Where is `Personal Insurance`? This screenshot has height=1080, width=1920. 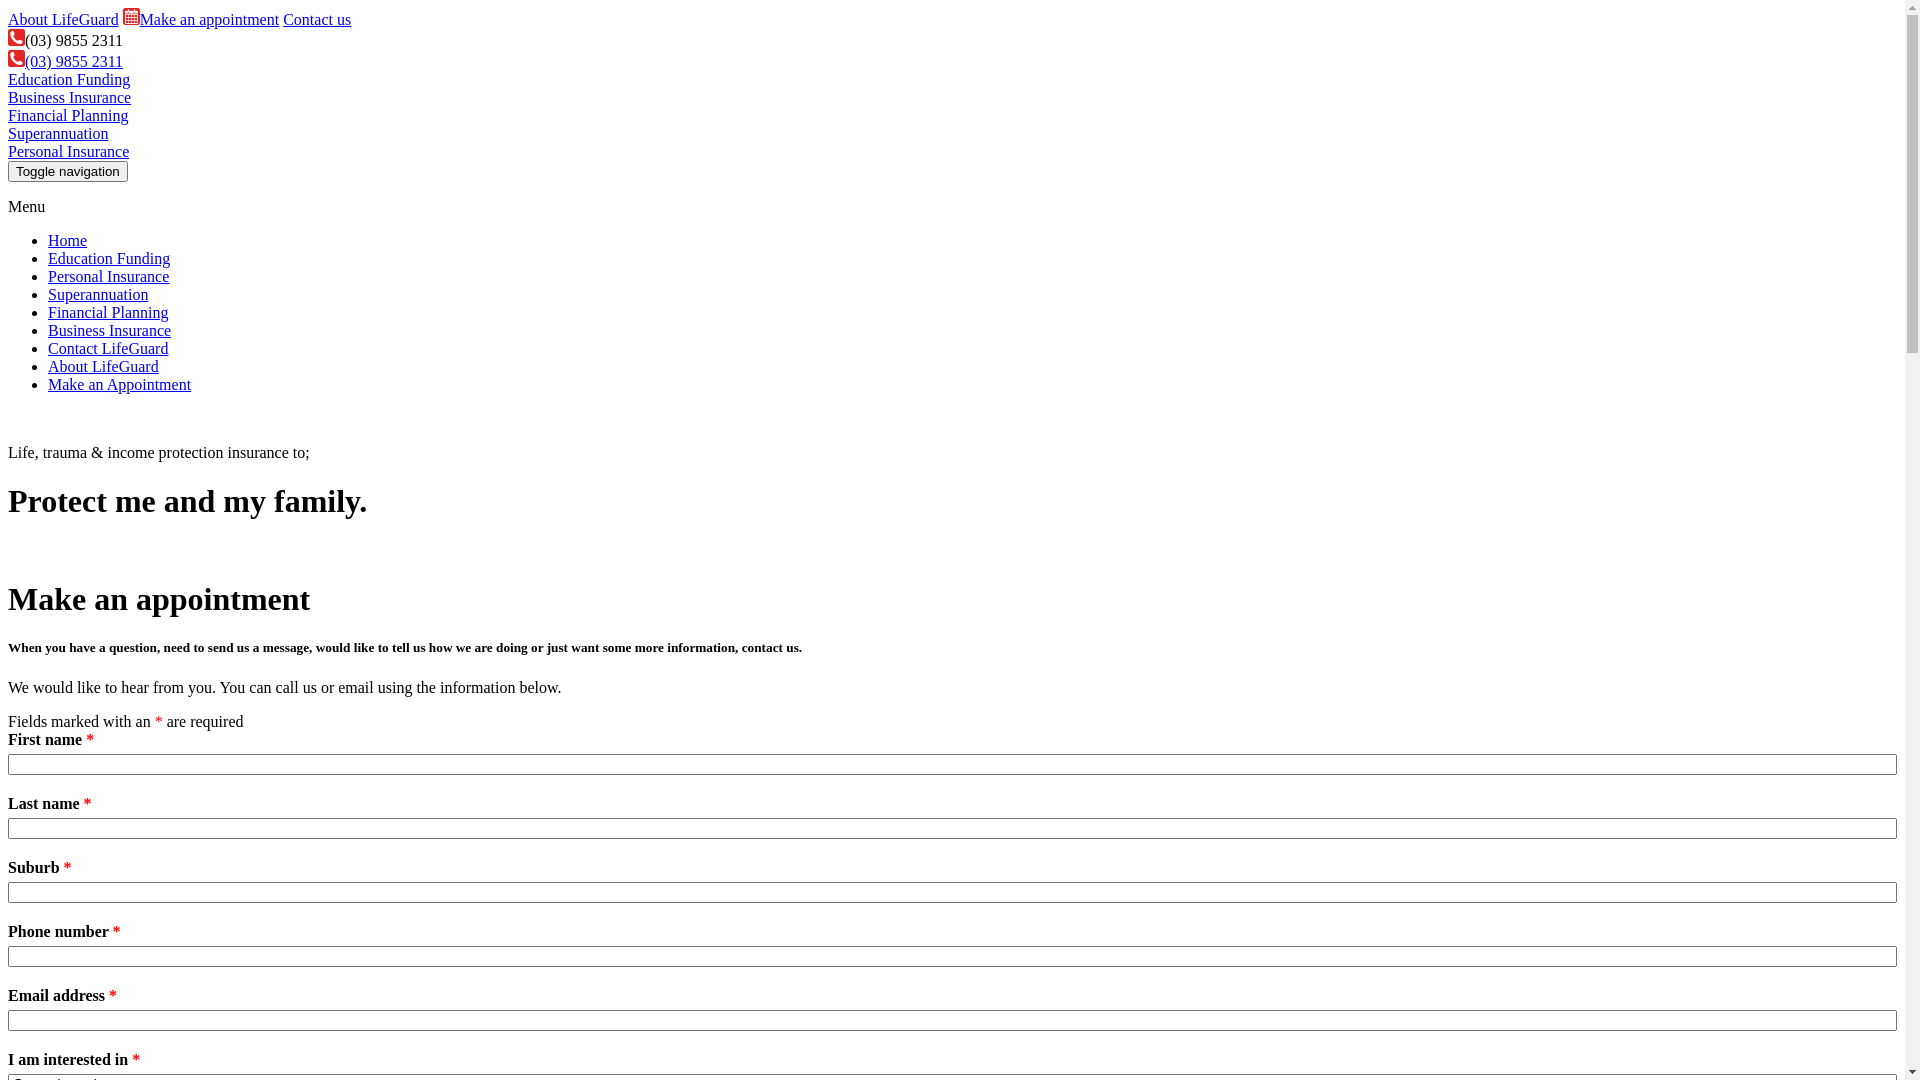
Personal Insurance is located at coordinates (108, 276).